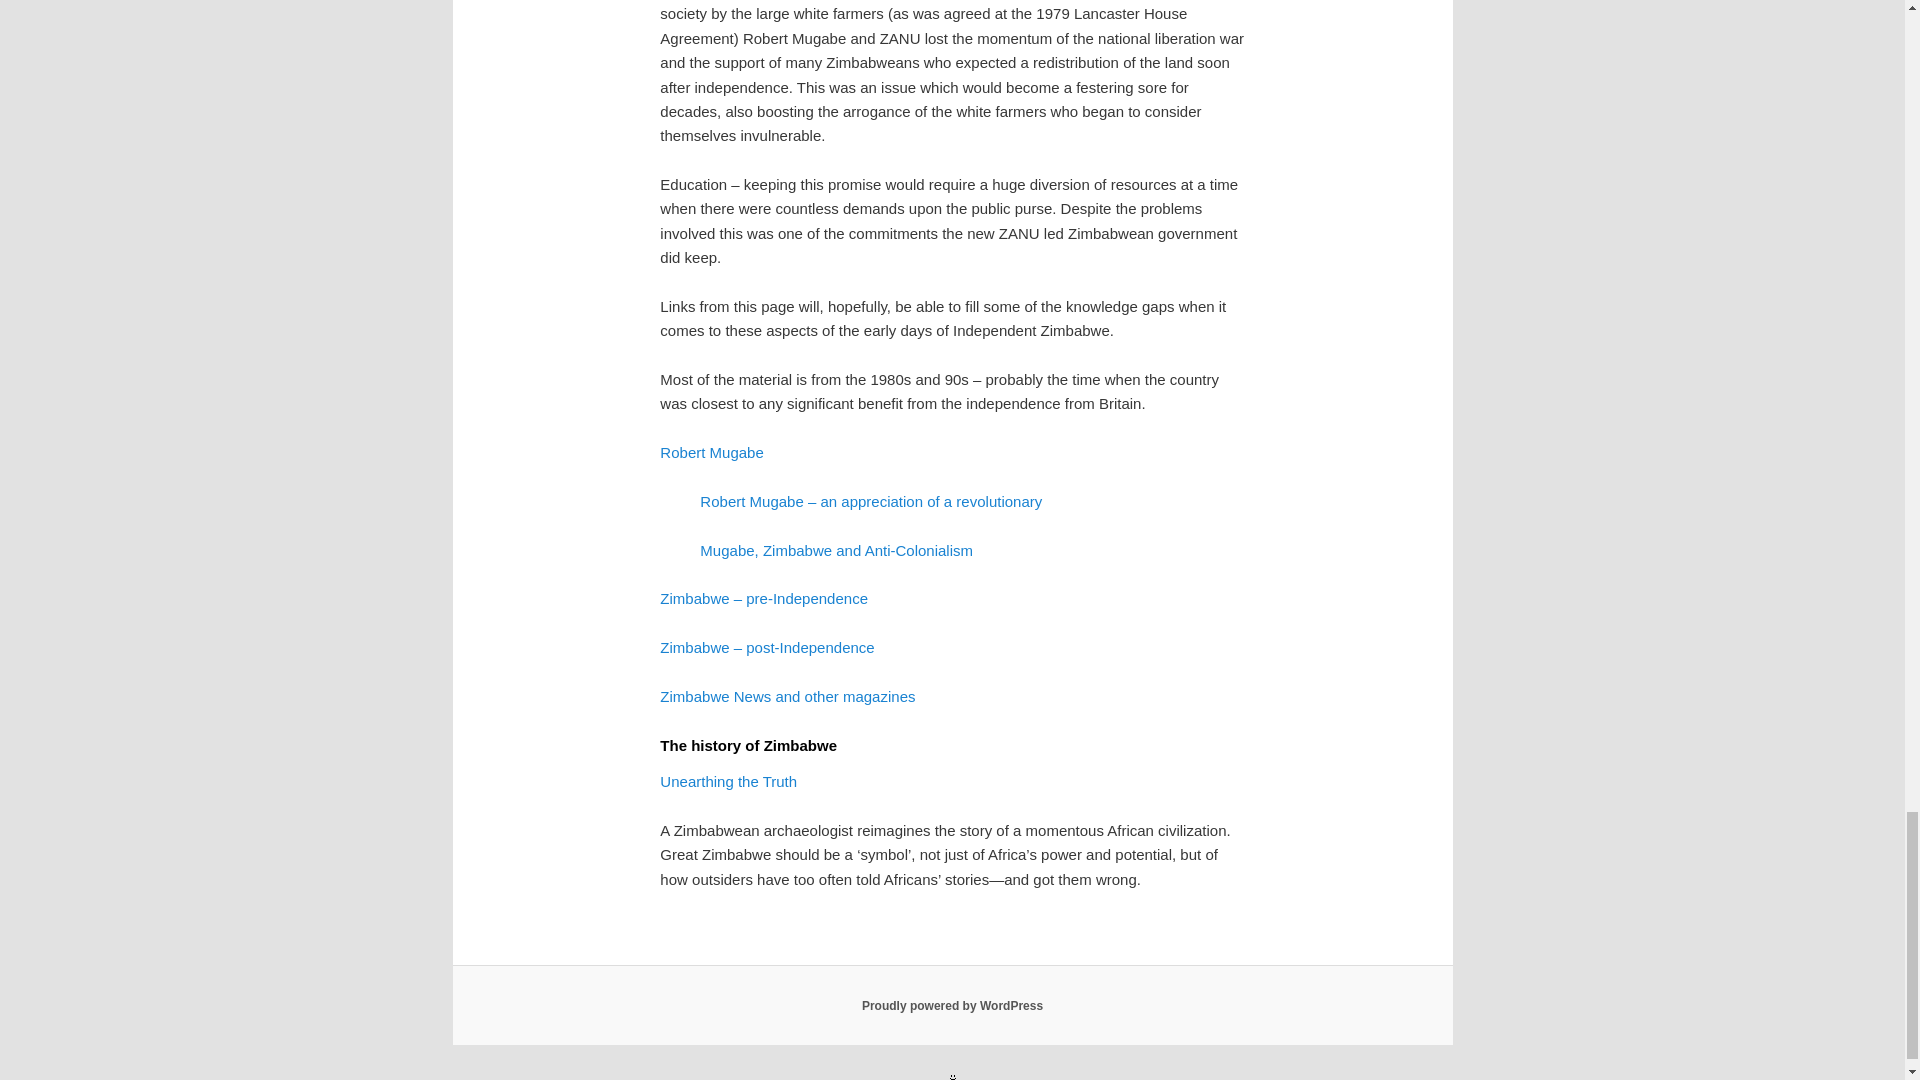 This screenshot has height=1080, width=1920. What do you see at coordinates (952, 1006) in the screenshot?
I see `Proudly powered by WordPress` at bounding box center [952, 1006].